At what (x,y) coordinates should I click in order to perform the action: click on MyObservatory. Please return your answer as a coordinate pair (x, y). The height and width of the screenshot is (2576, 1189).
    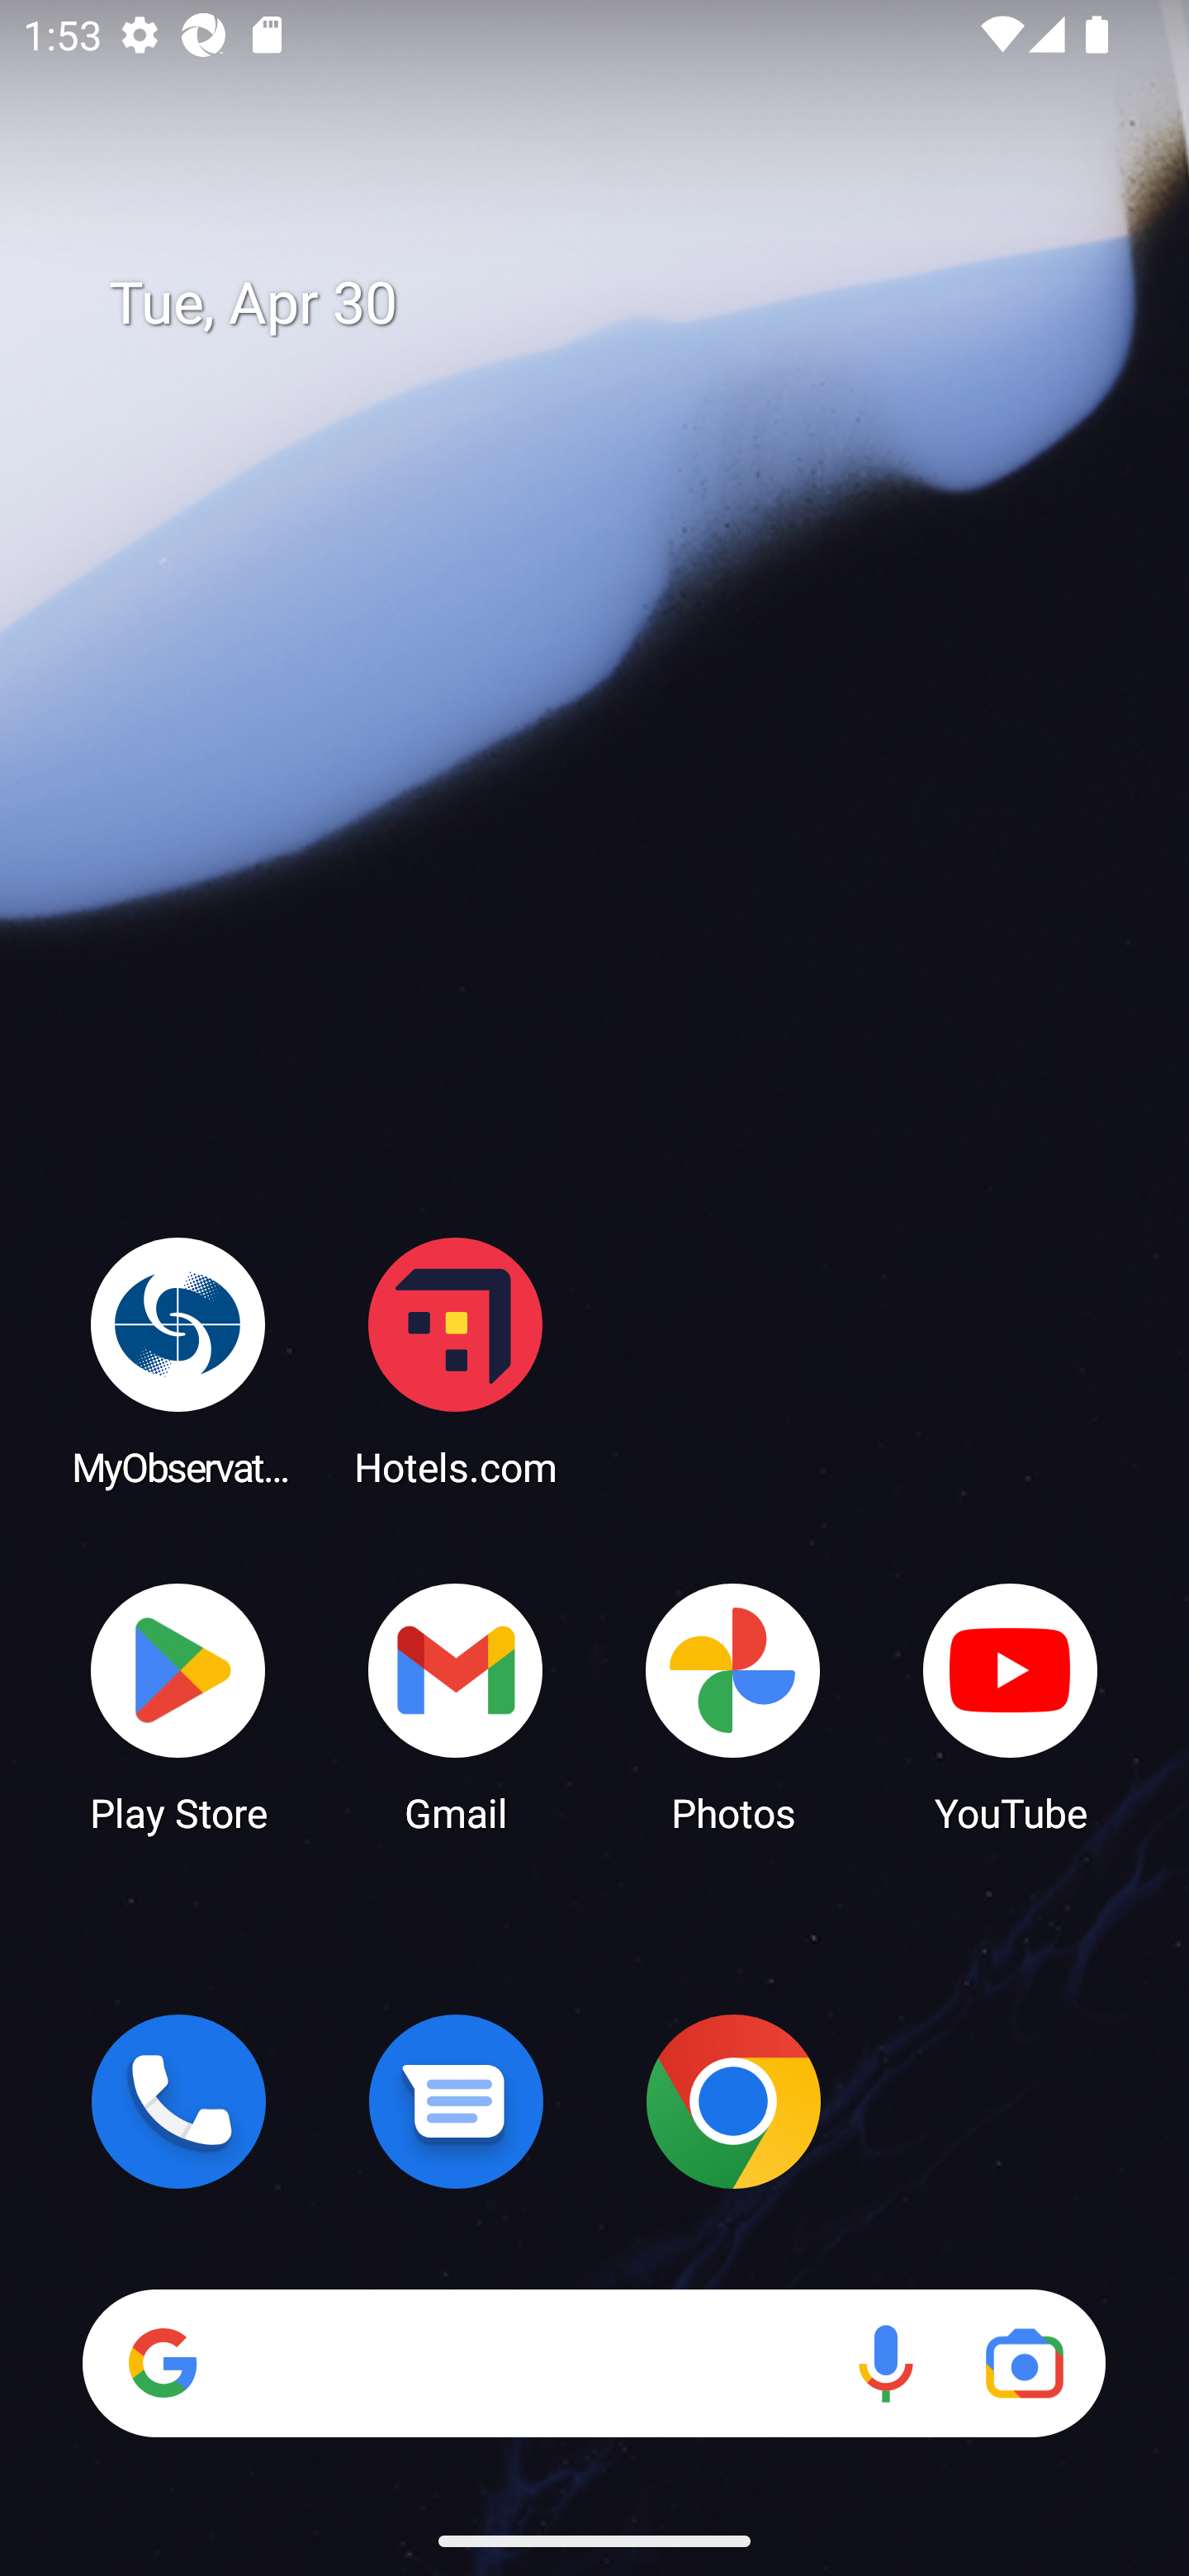
    Looking at the image, I should click on (178, 1361).